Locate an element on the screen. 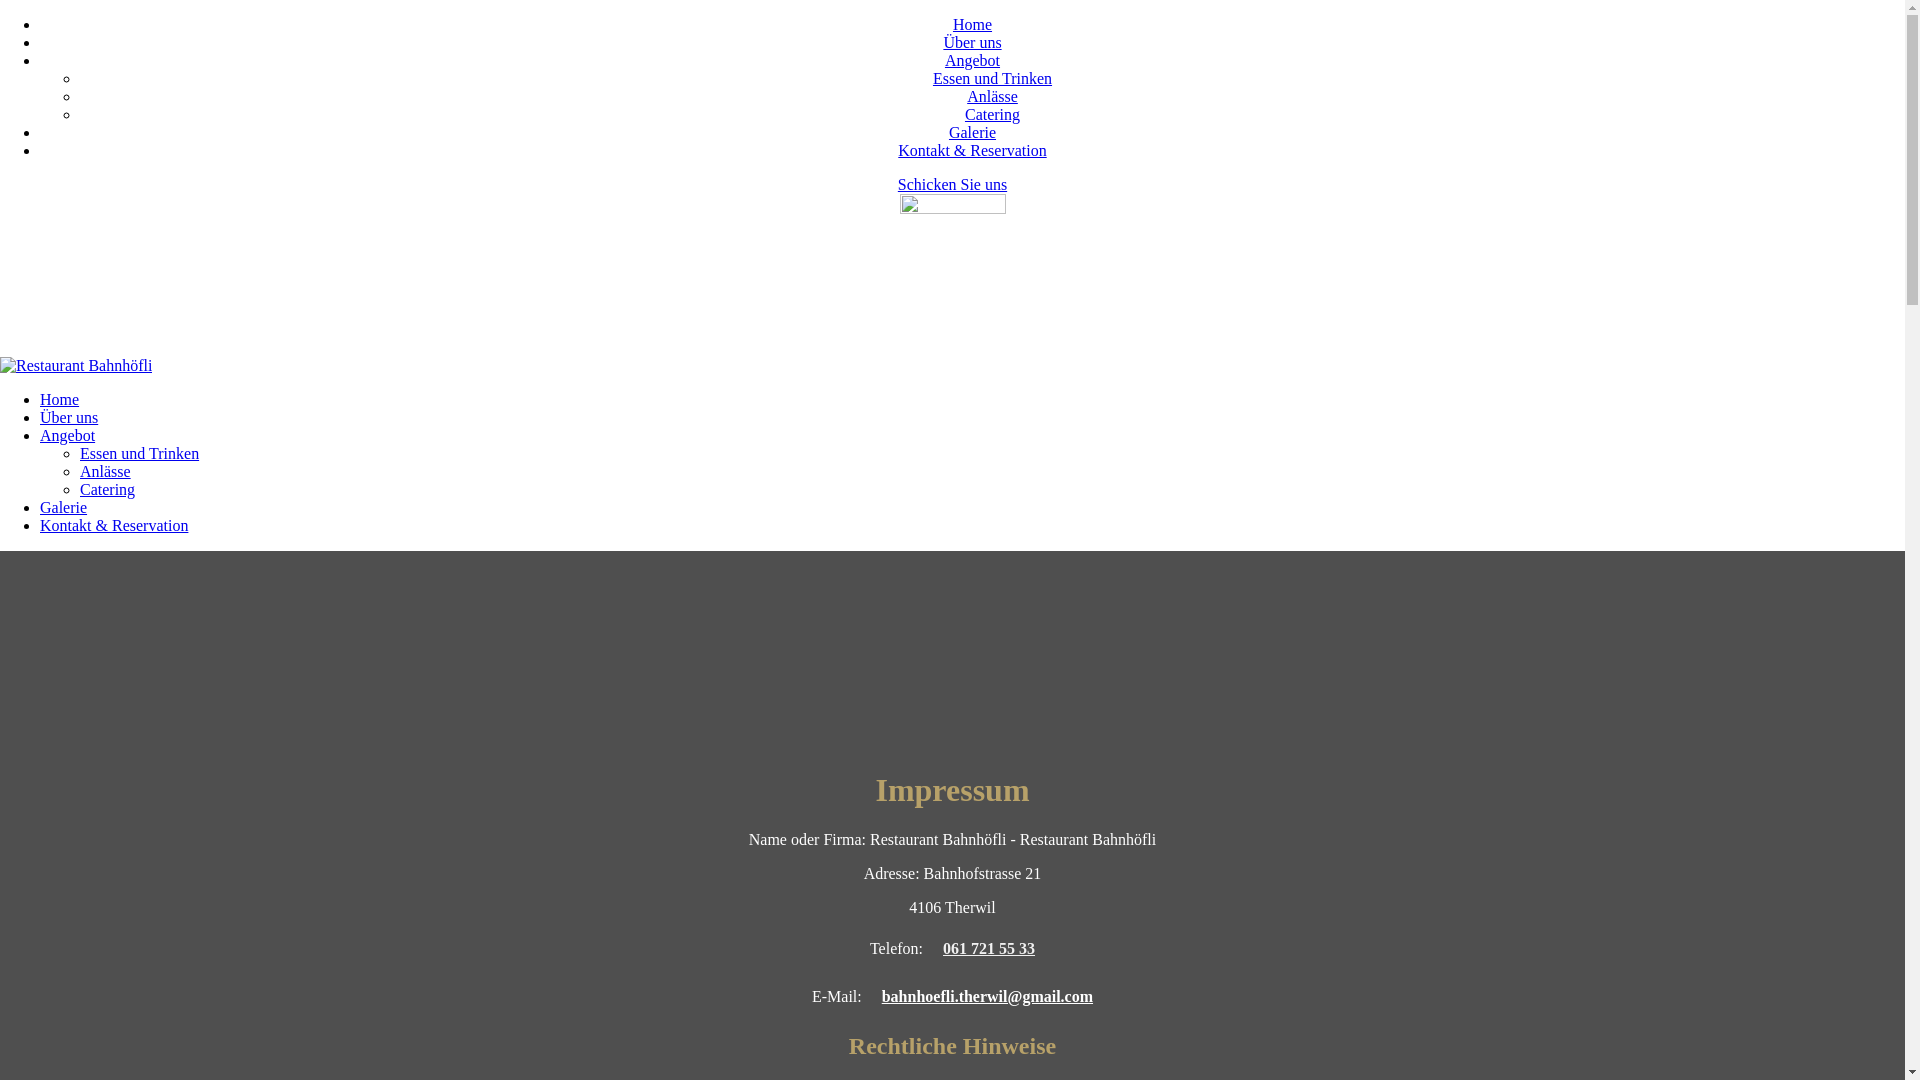  Angebot is located at coordinates (68, 436).